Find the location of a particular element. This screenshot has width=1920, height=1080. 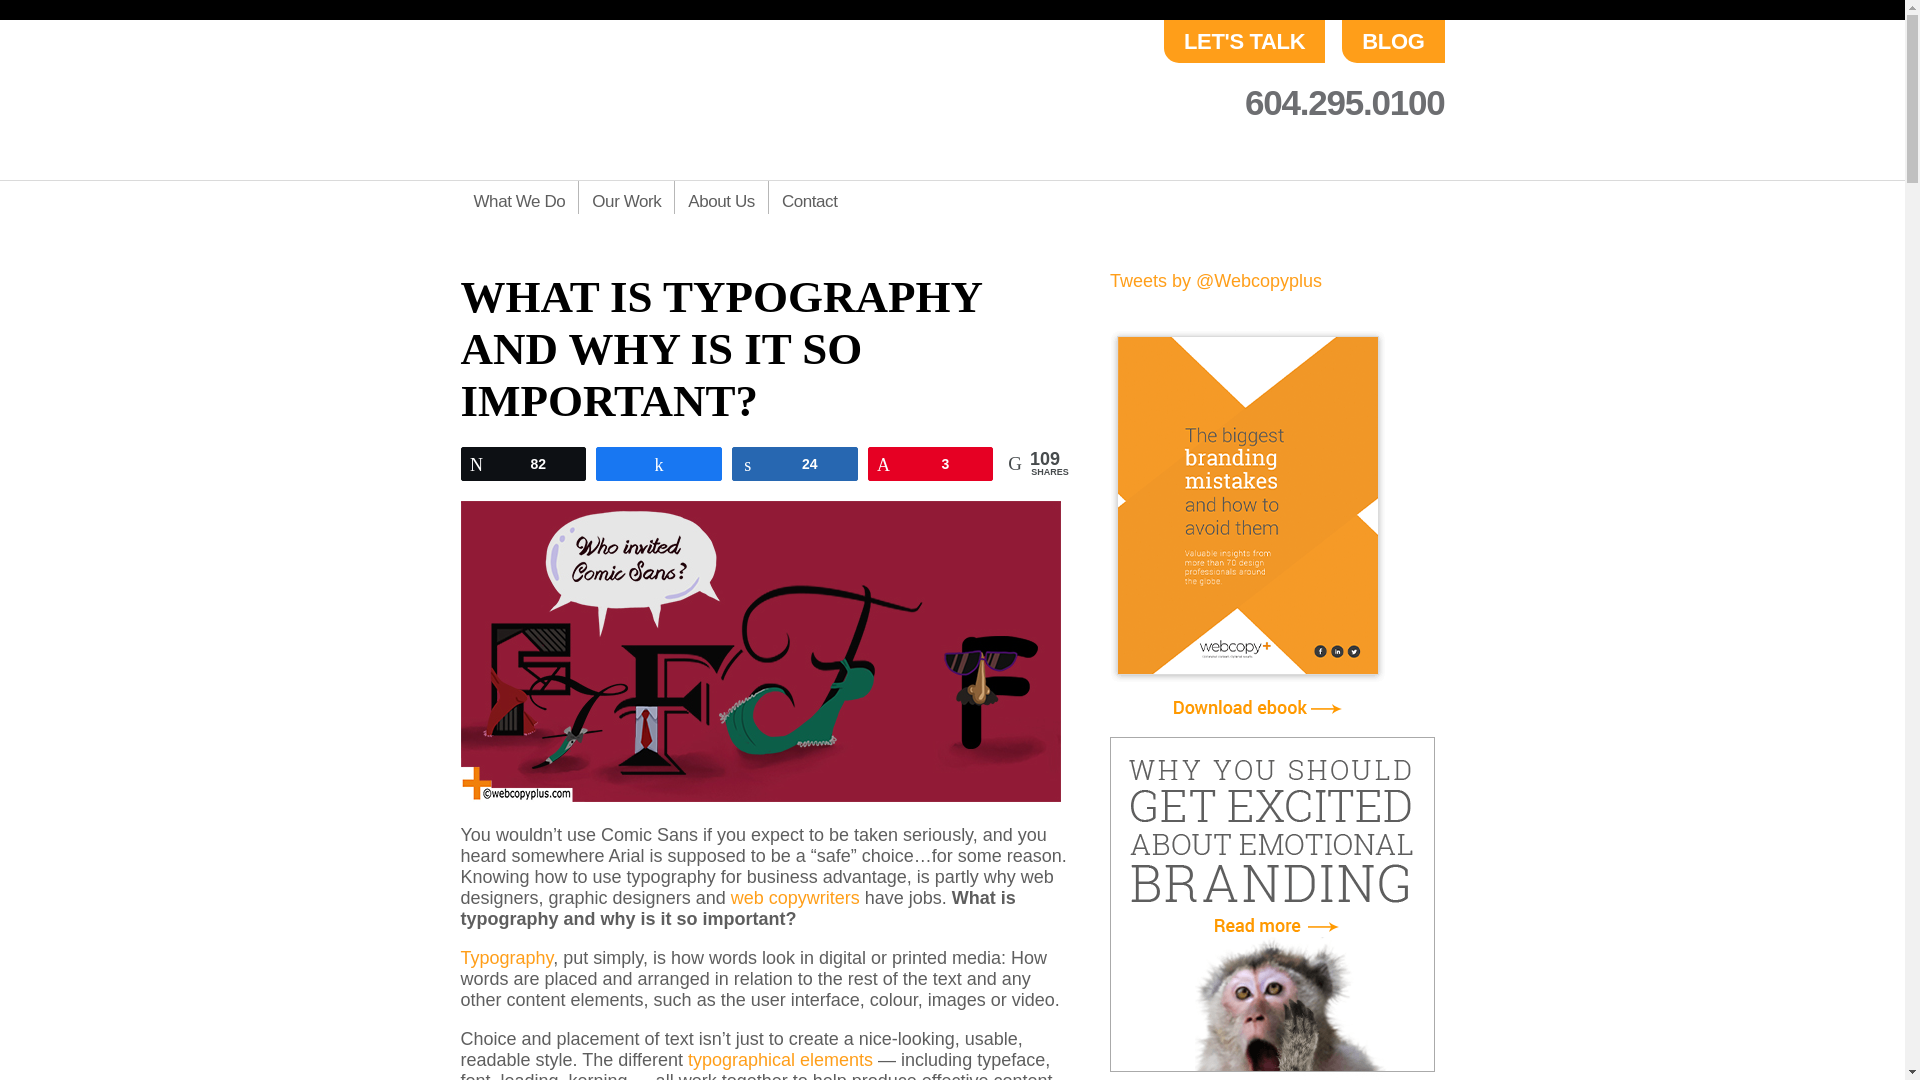

Twitter is located at coordinates (1350, 152).